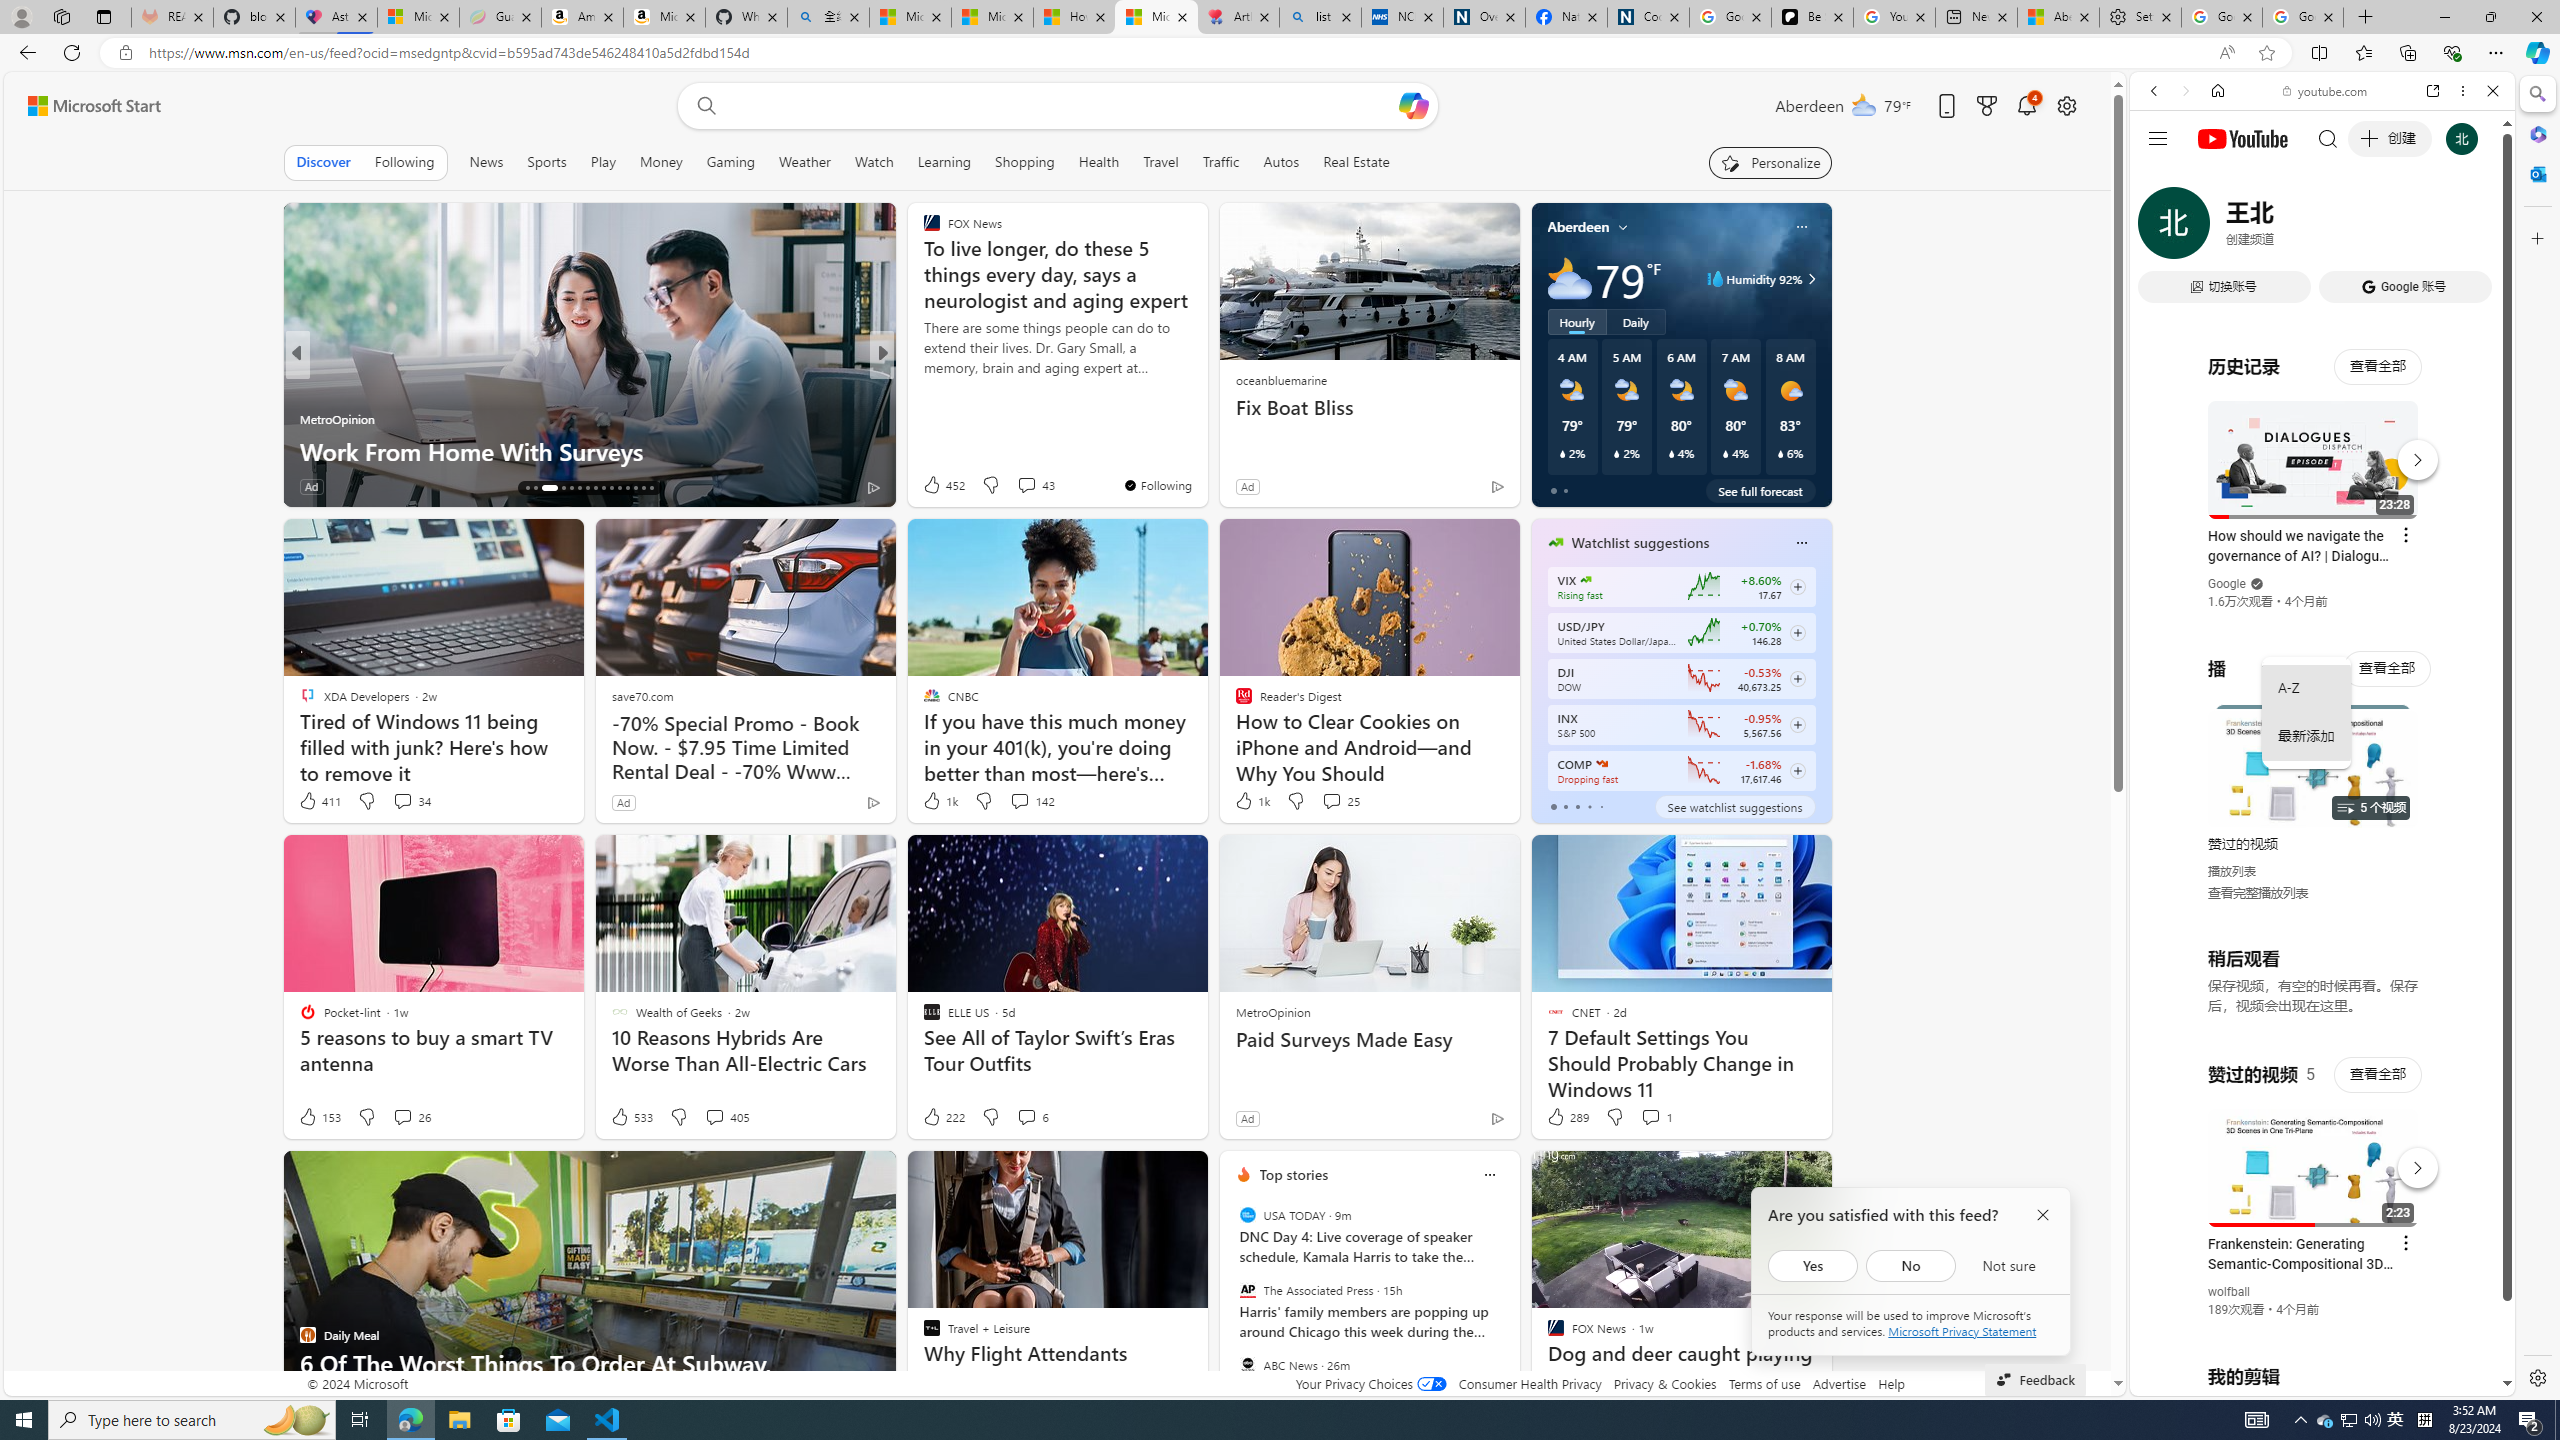  I want to click on Personalize your feed", so click(1771, 162).